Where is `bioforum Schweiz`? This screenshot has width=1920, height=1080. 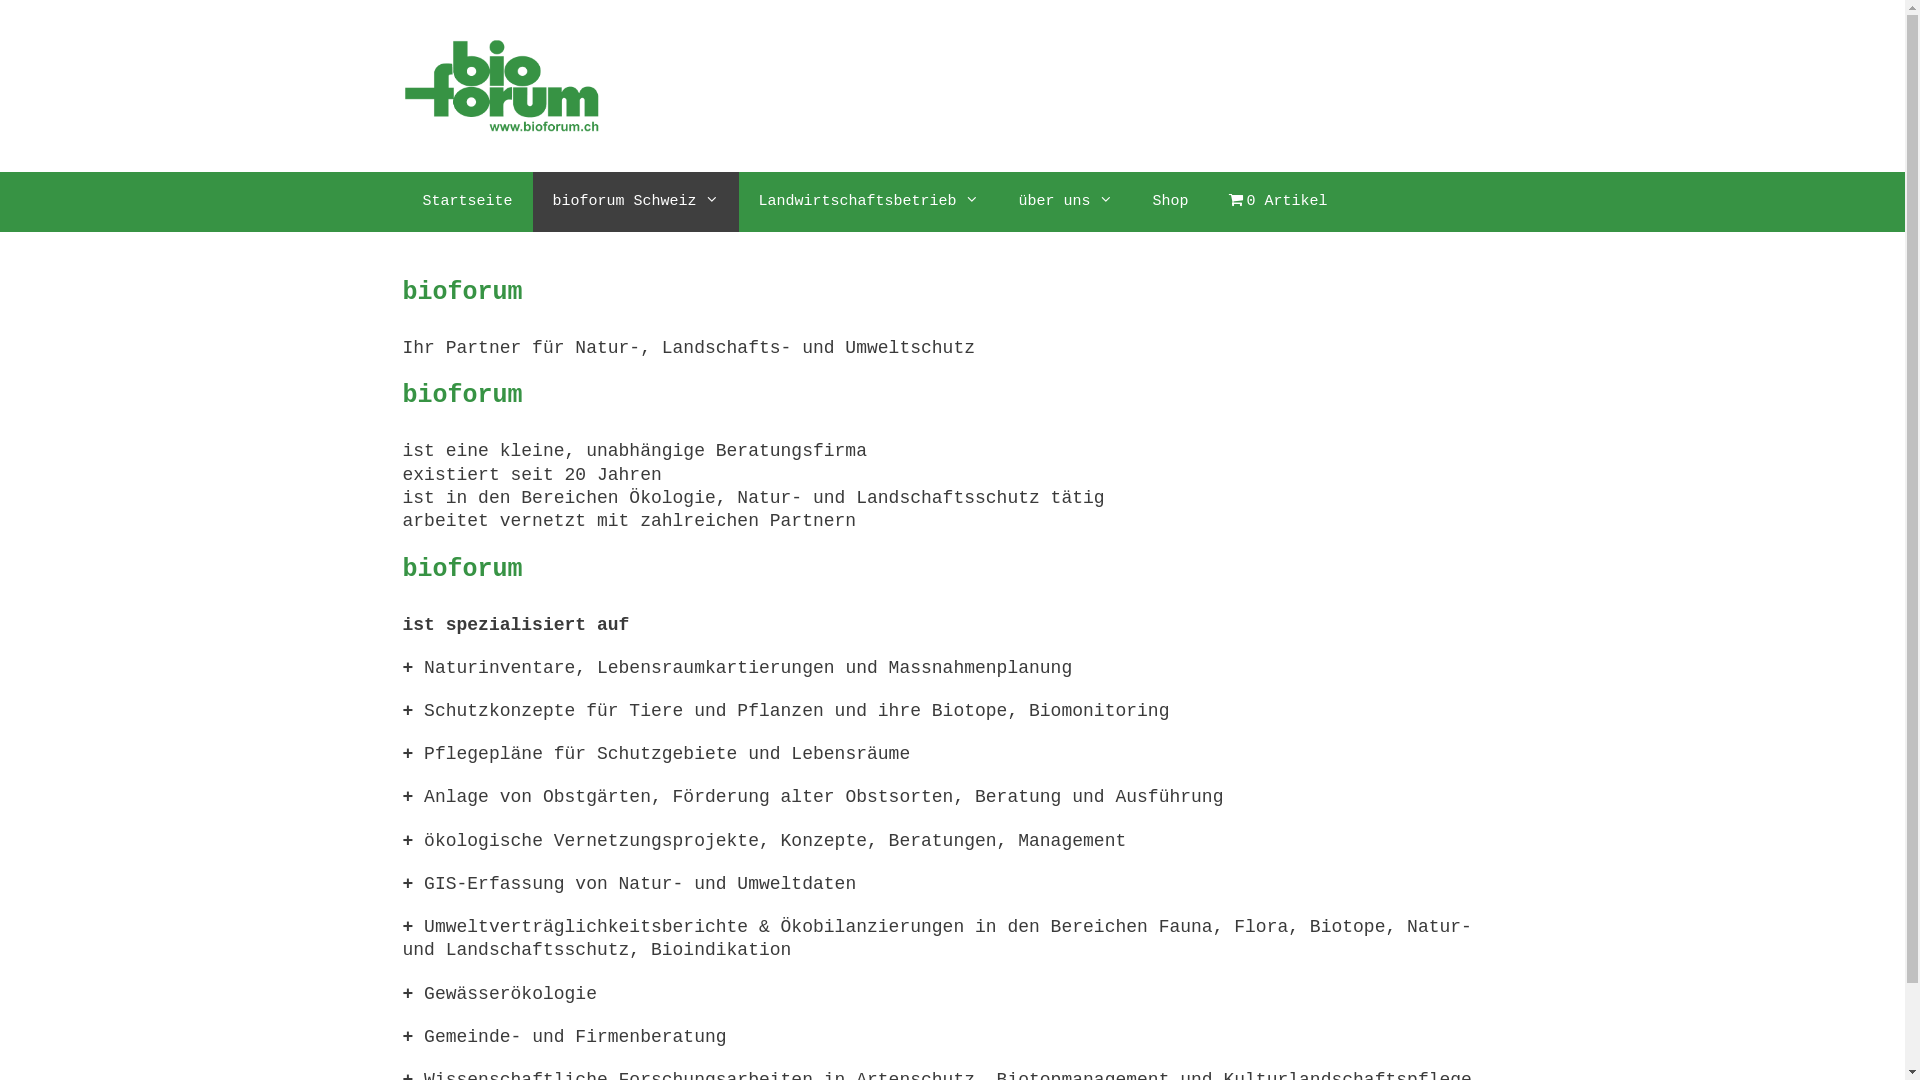 bioforum Schweiz is located at coordinates (636, 202).